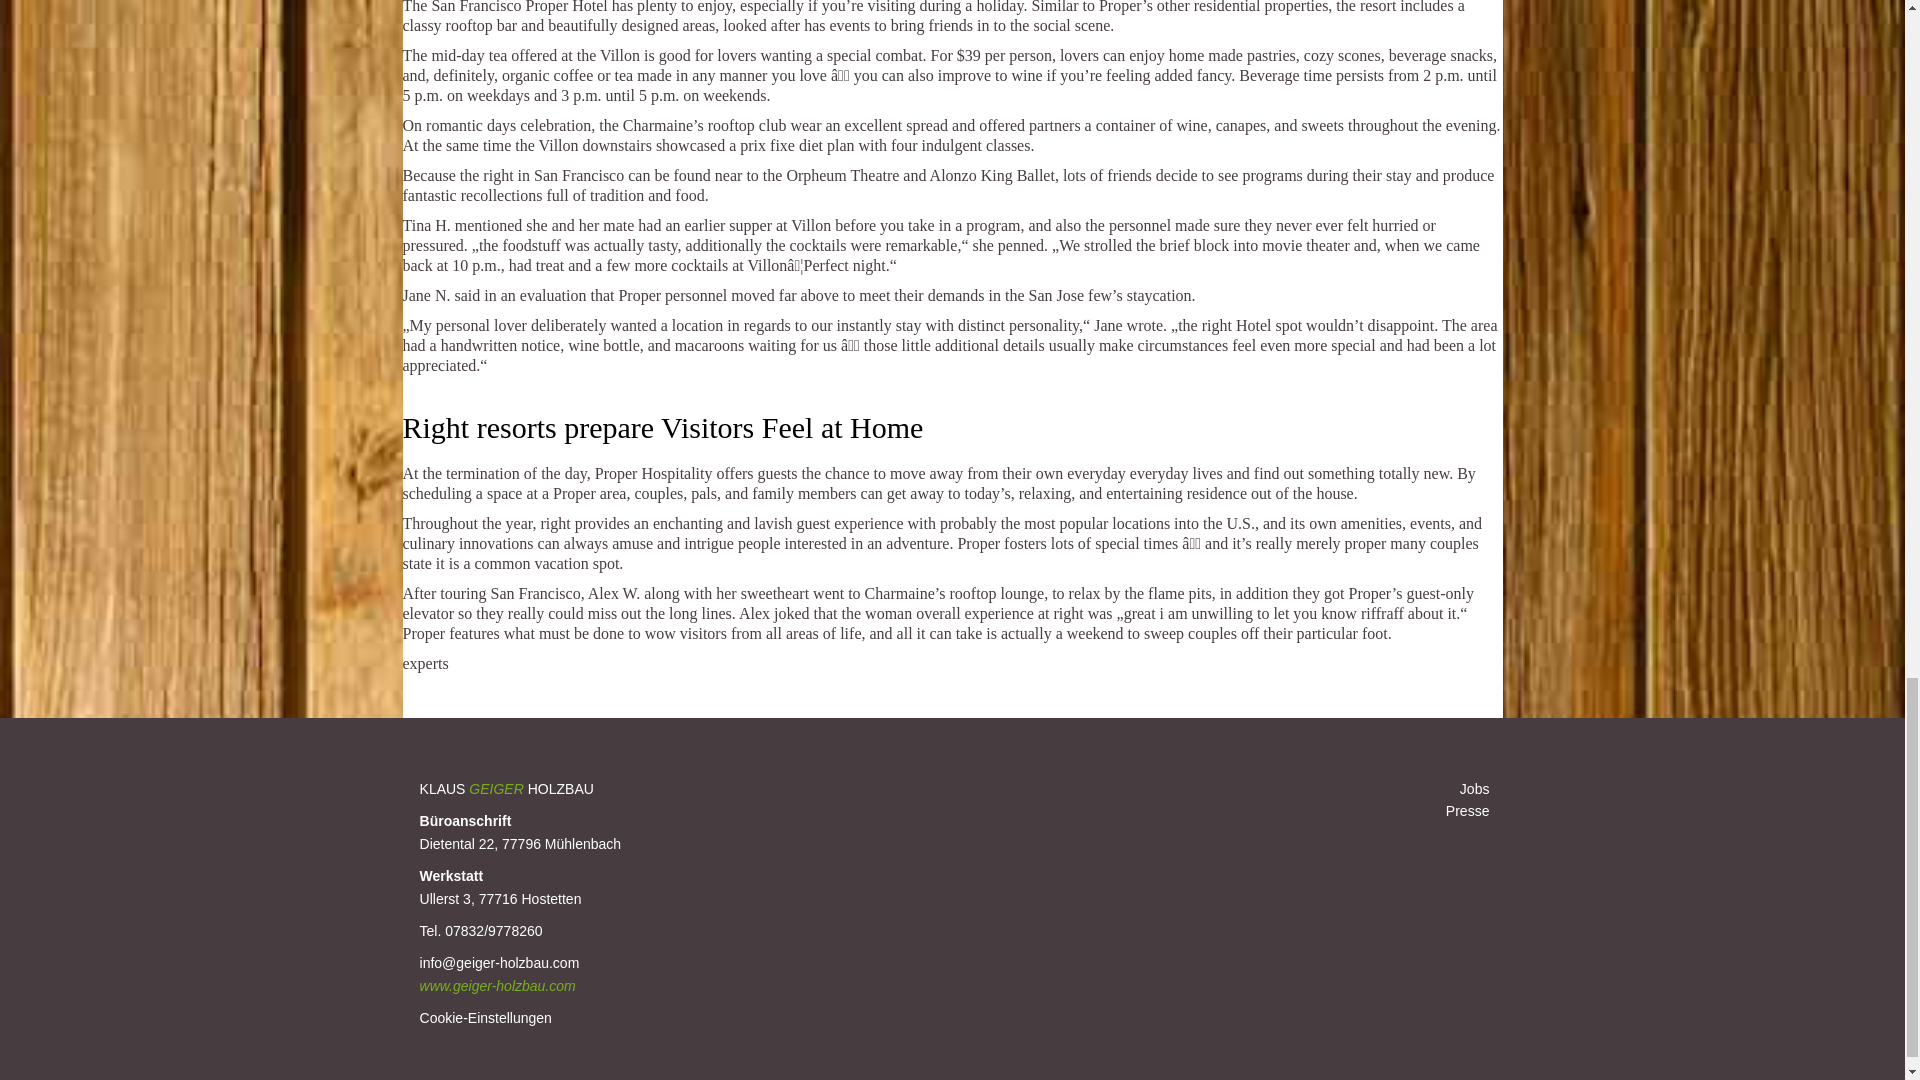 This screenshot has width=1920, height=1080. Describe the element at coordinates (1474, 788) in the screenshot. I see `Jobs` at that location.